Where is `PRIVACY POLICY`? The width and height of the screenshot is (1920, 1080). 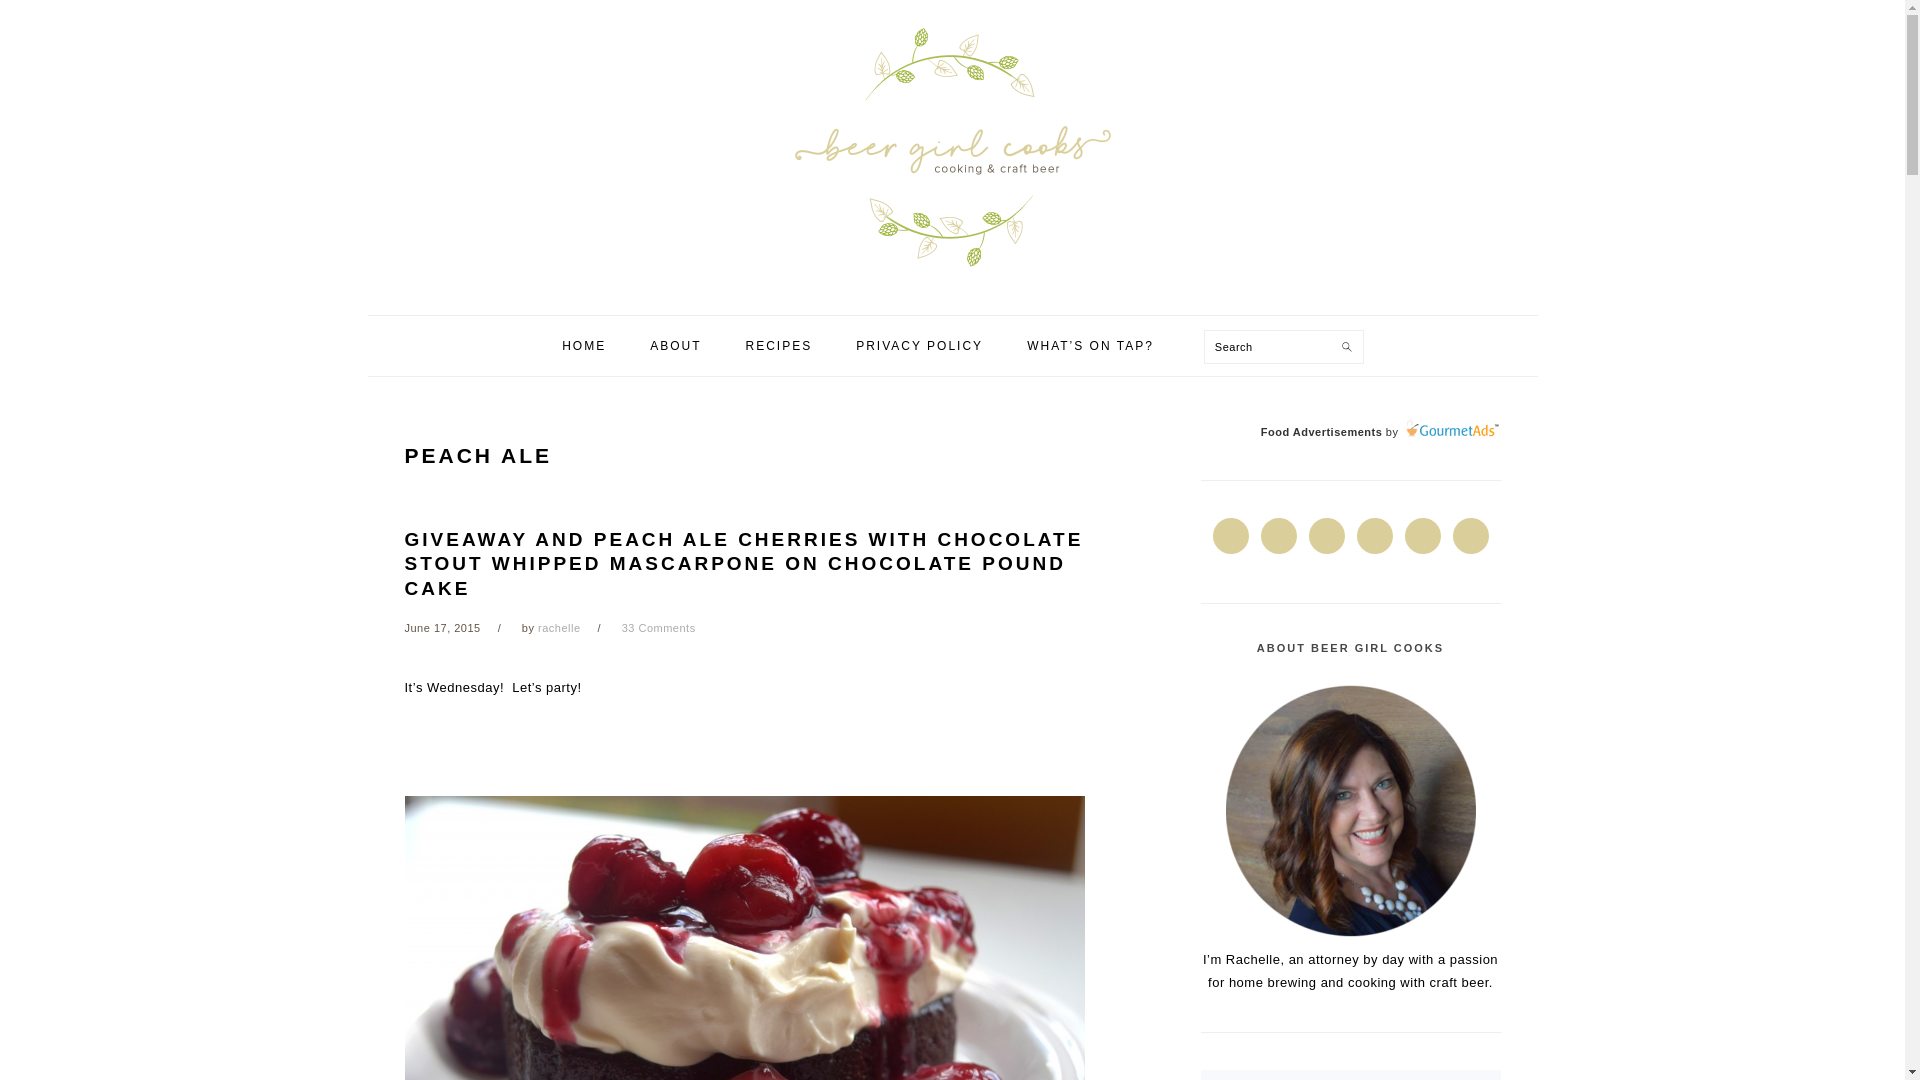
PRIVACY POLICY is located at coordinates (920, 346).